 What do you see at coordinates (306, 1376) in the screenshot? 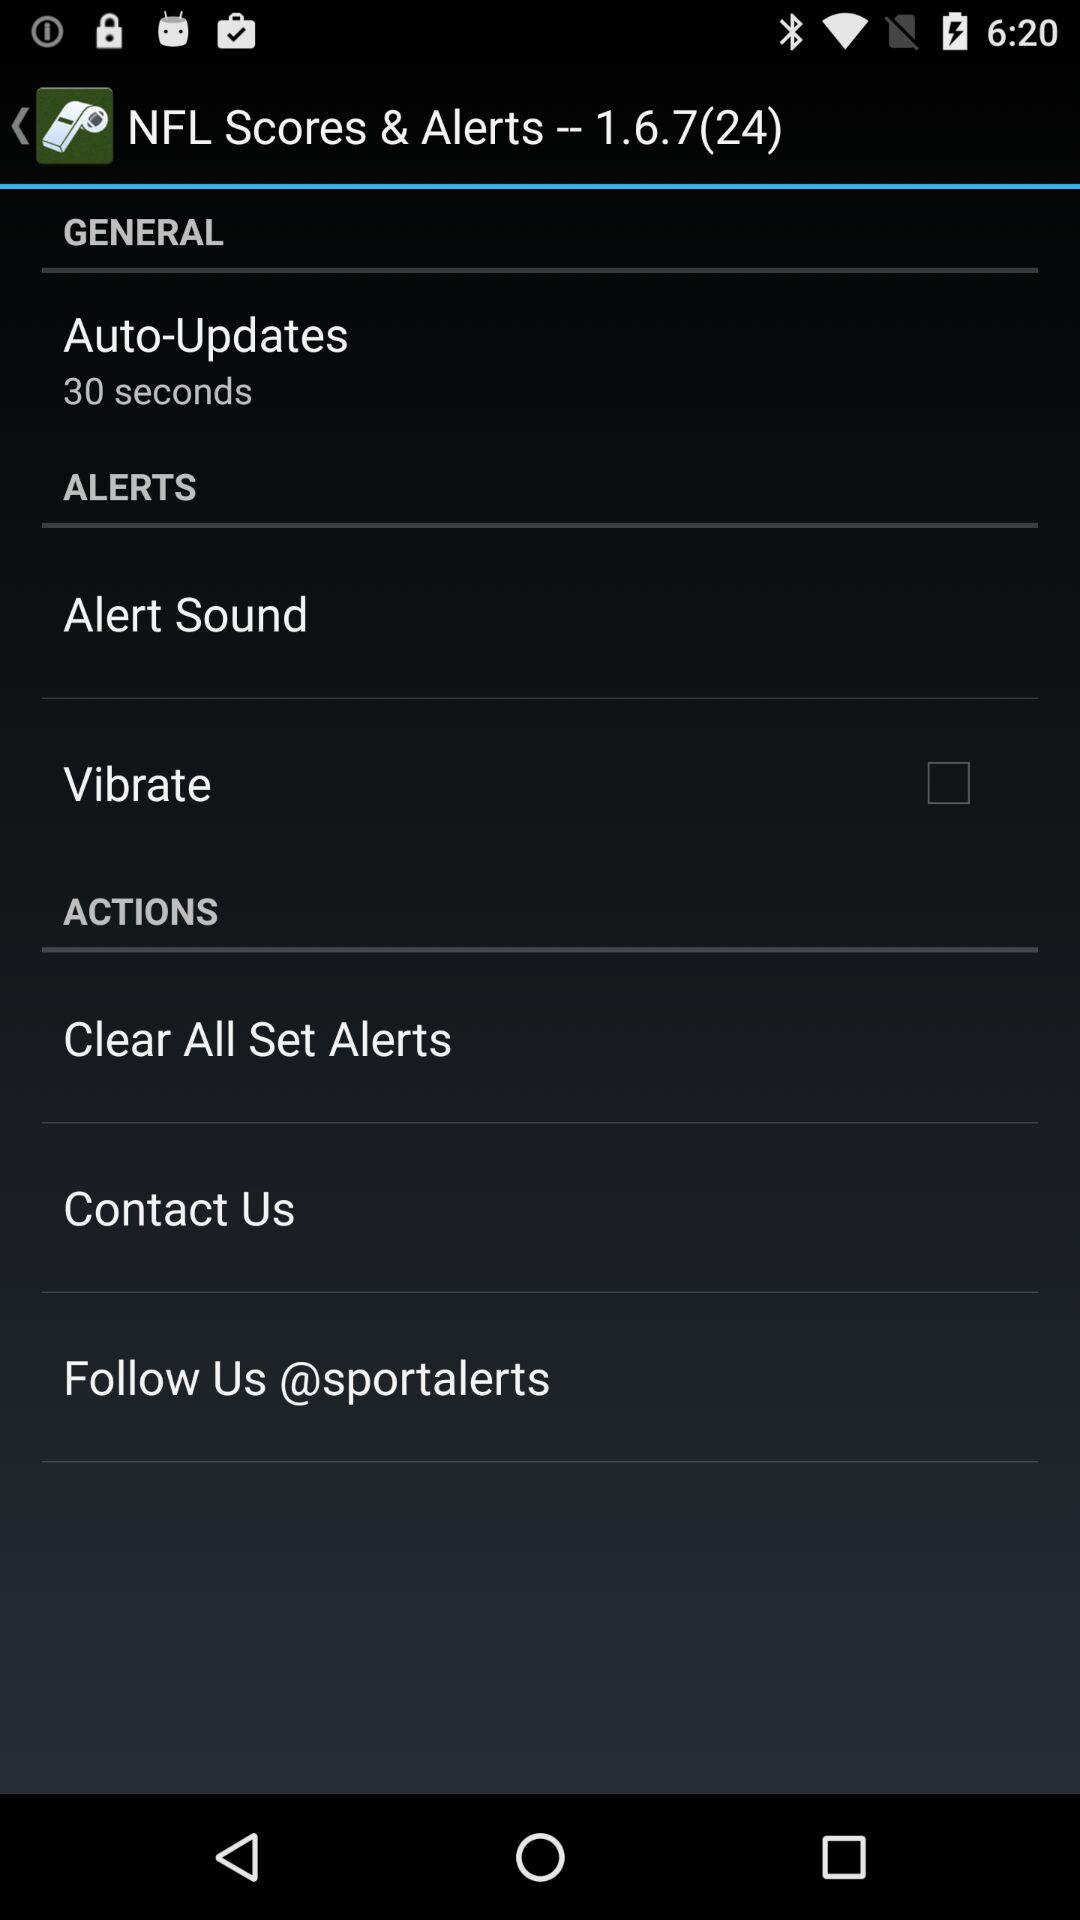
I see `turn off icon below the contact us` at bounding box center [306, 1376].